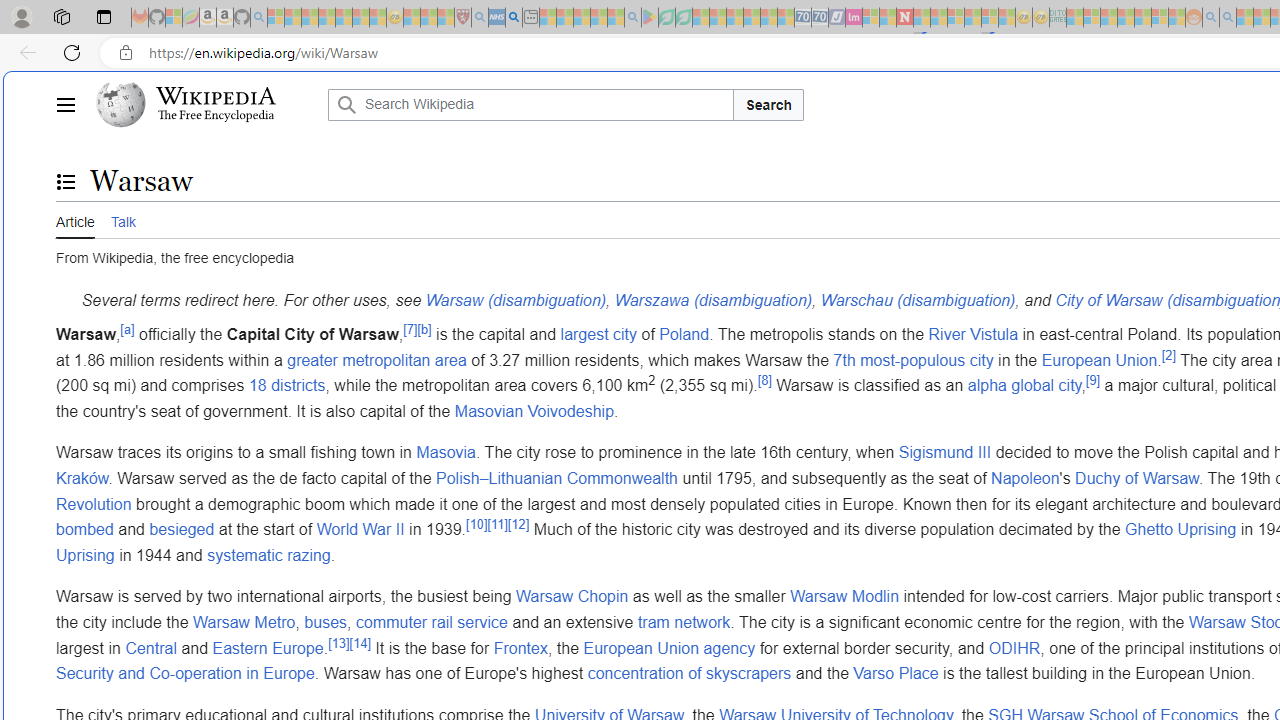 The height and width of the screenshot is (720, 1280). What do you see at coordinates (530, 104) in the screenshot?
I see `Search Wikipedia` at bounding box center [530, 104].